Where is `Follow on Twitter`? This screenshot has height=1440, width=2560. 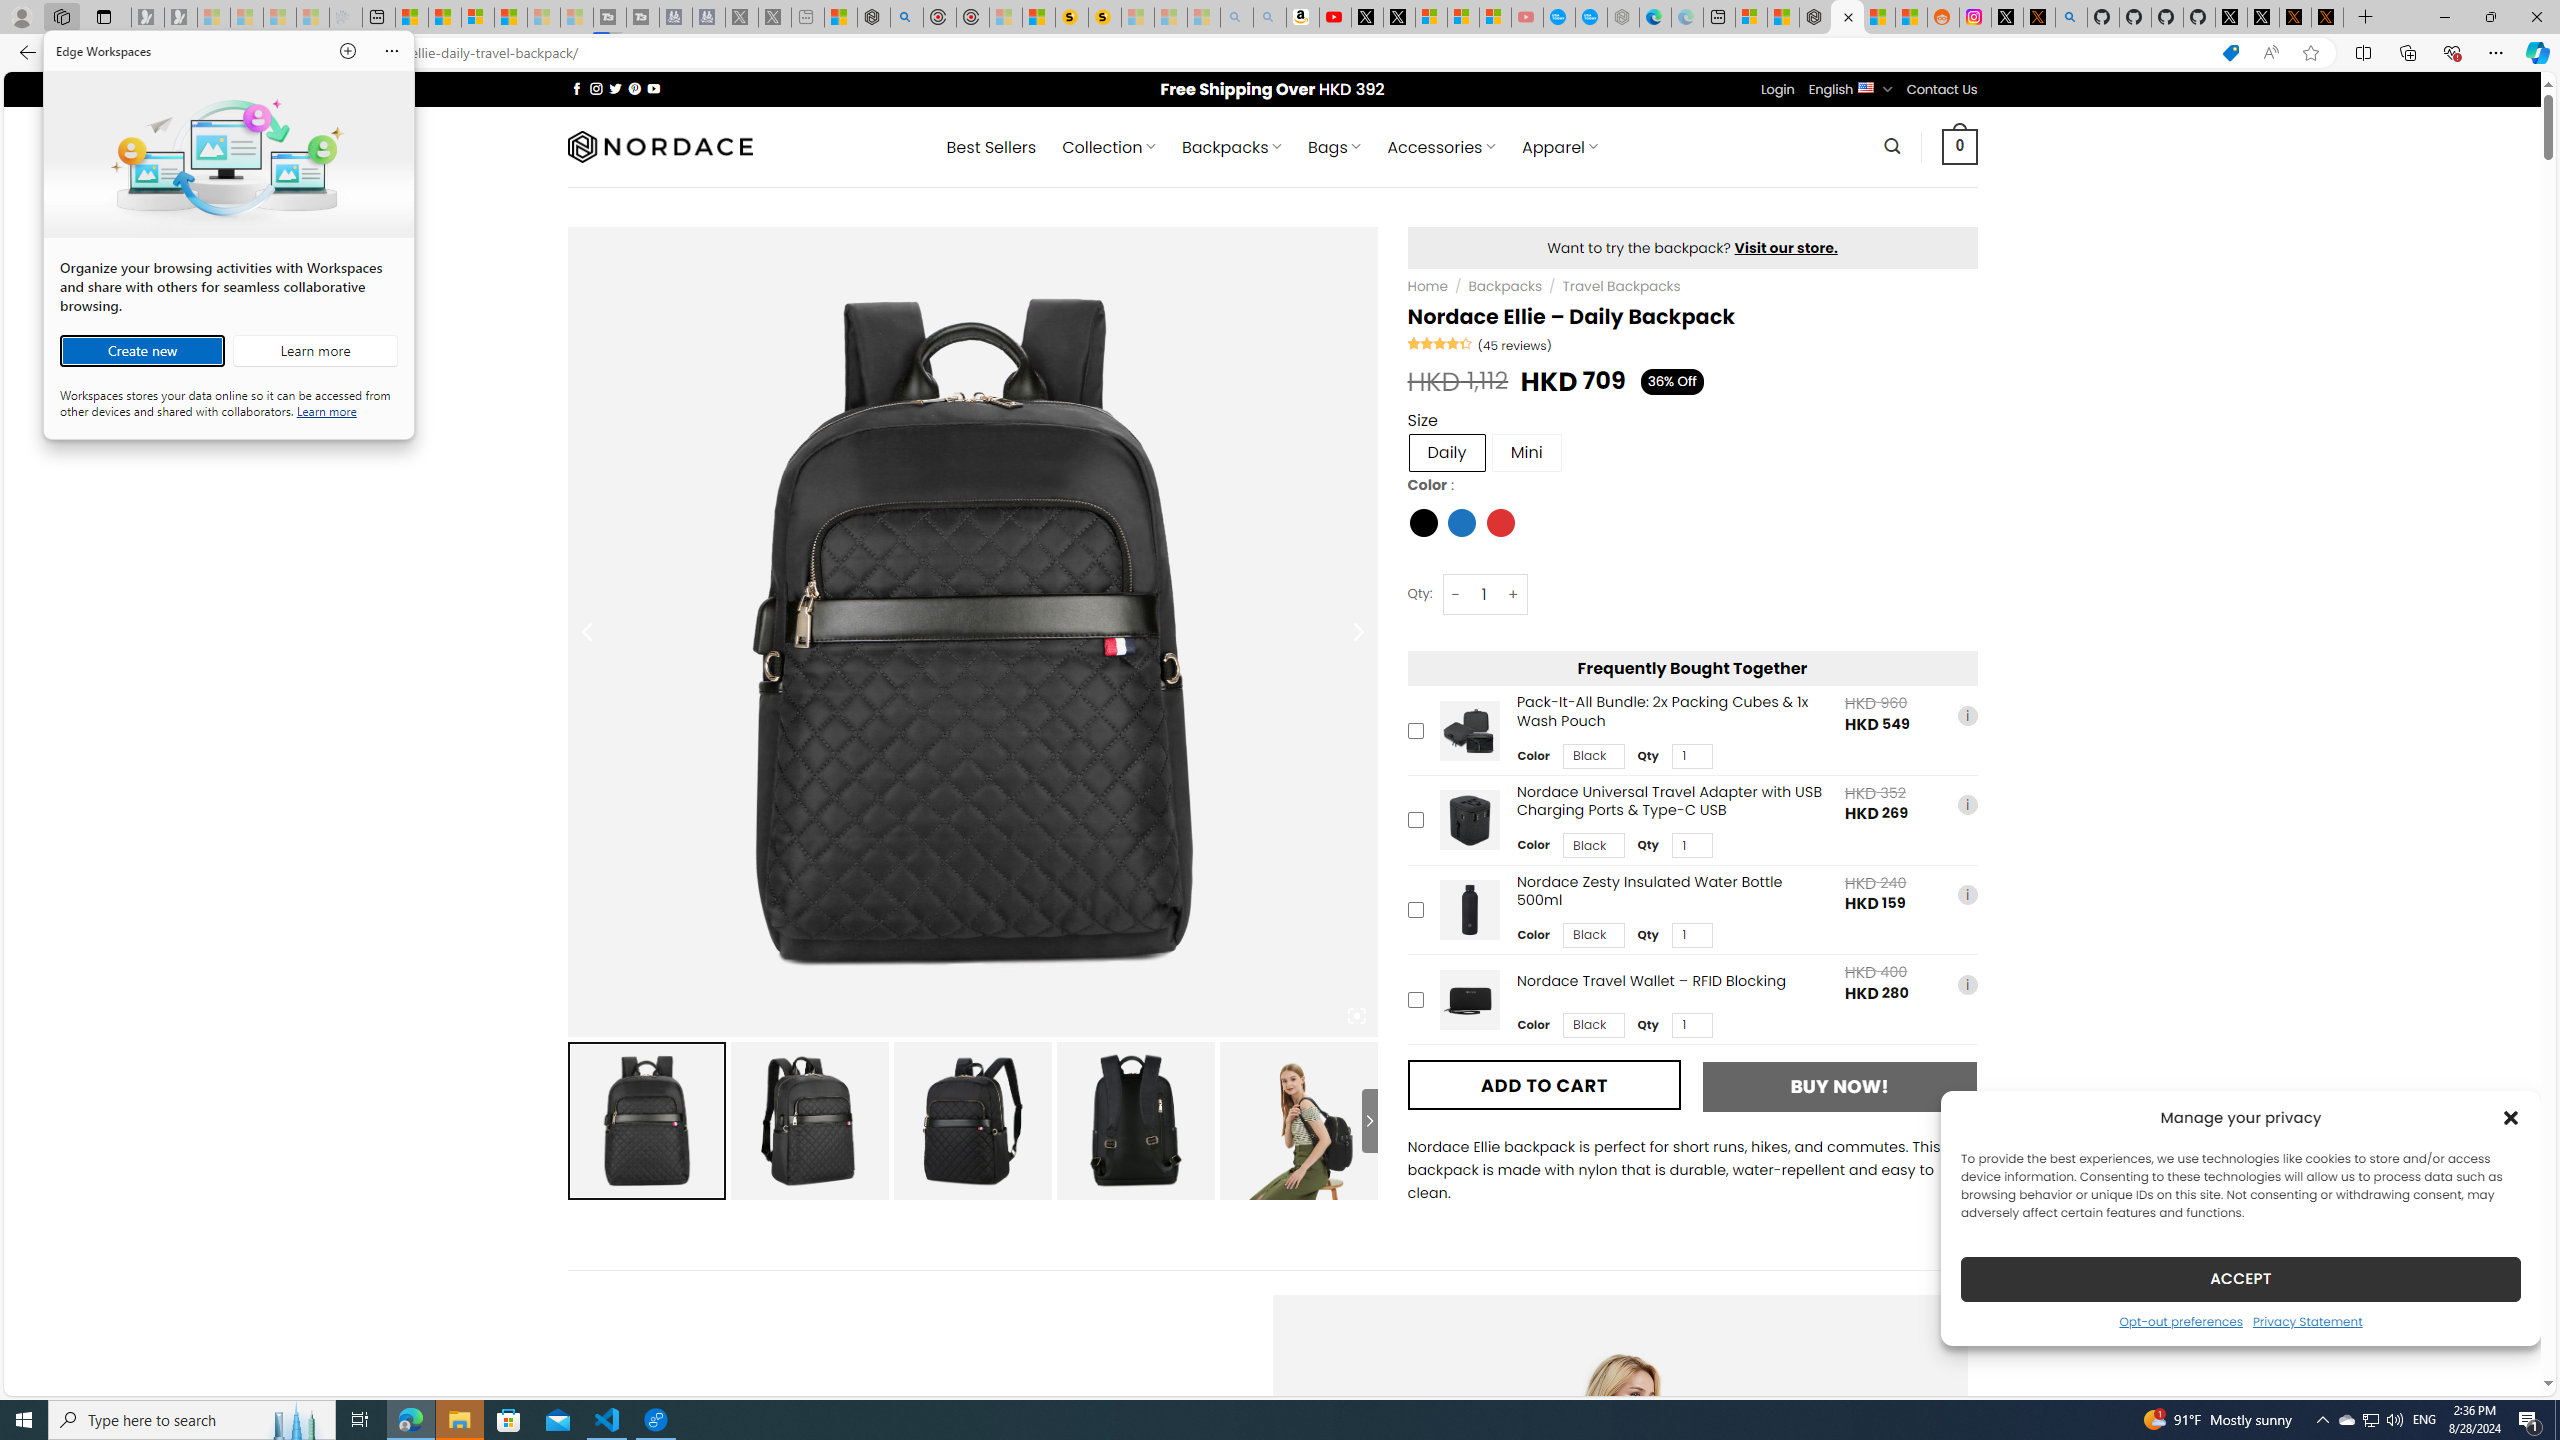 Follow on Twitter is located at coordinates (509, 1420).